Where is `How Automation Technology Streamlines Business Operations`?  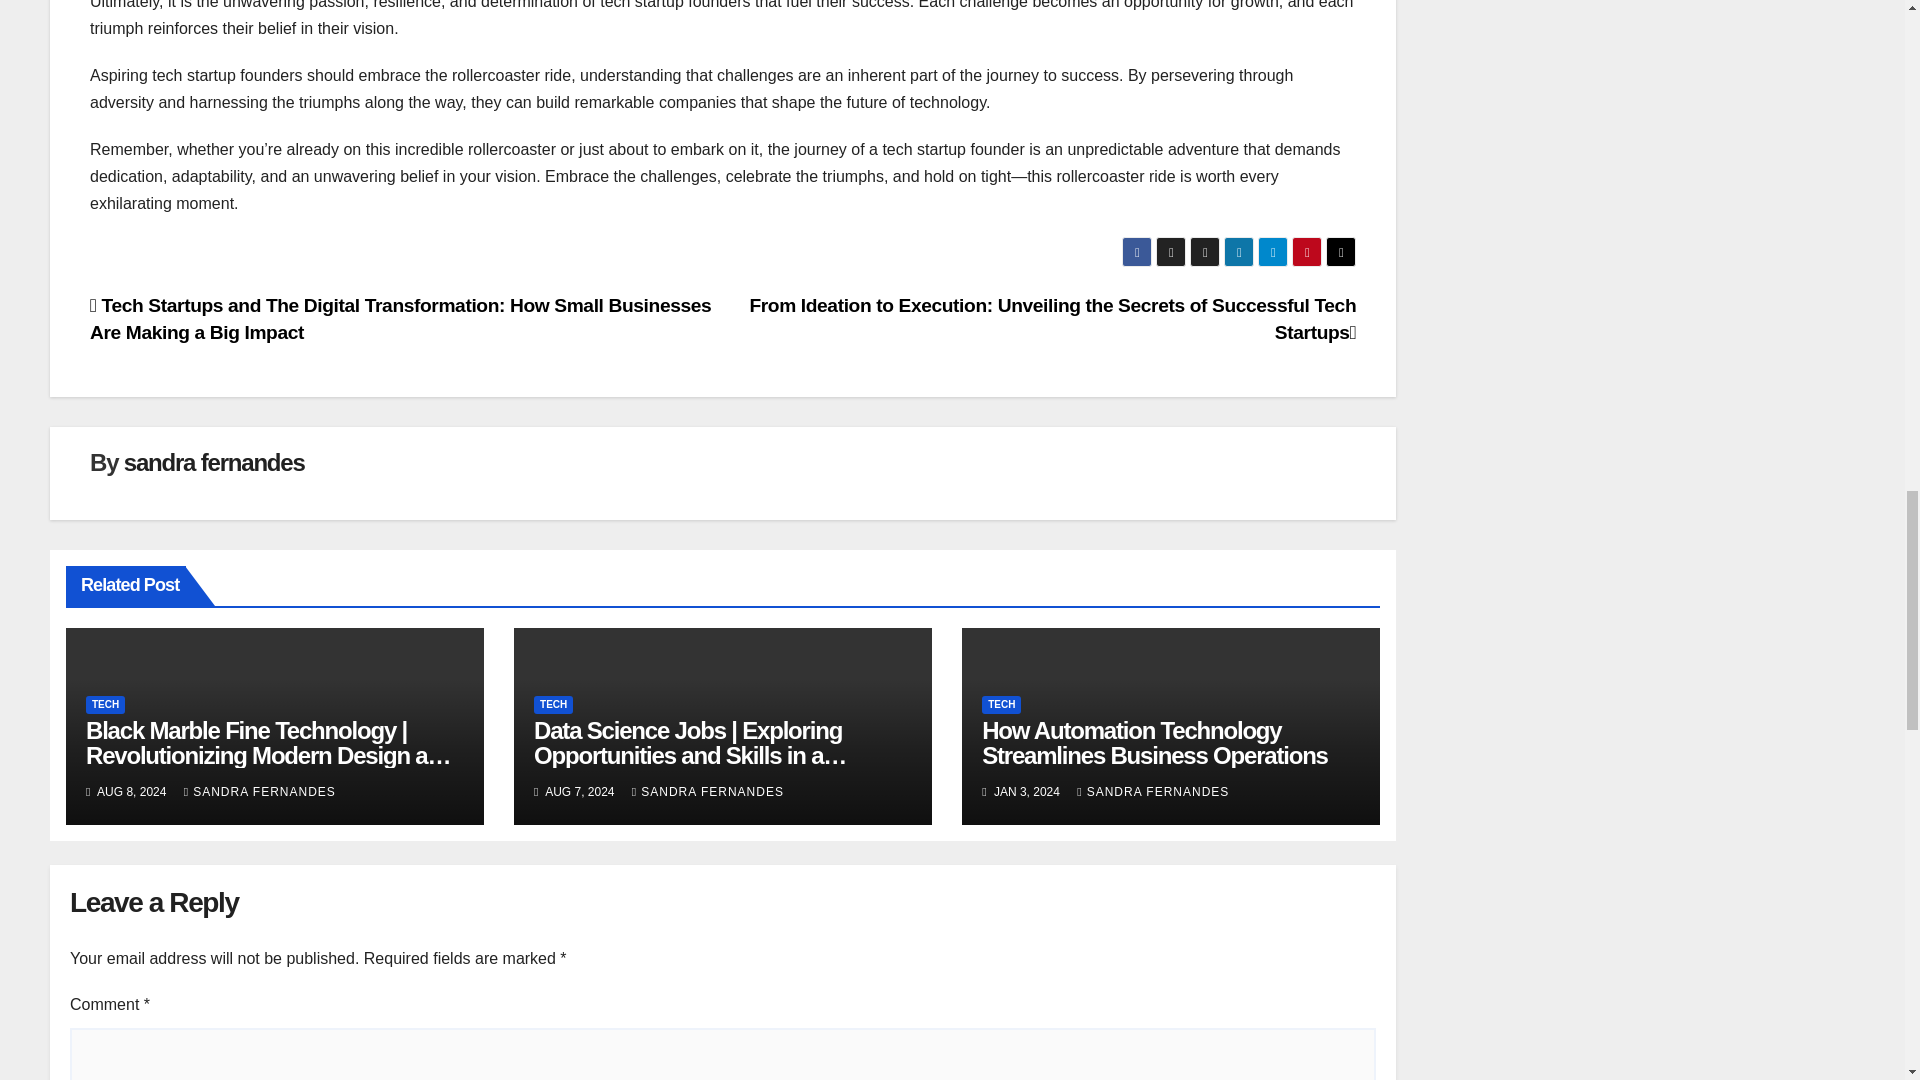
How Automation Technology Streamlines Business Operations is located at coordinates (1154, 742).